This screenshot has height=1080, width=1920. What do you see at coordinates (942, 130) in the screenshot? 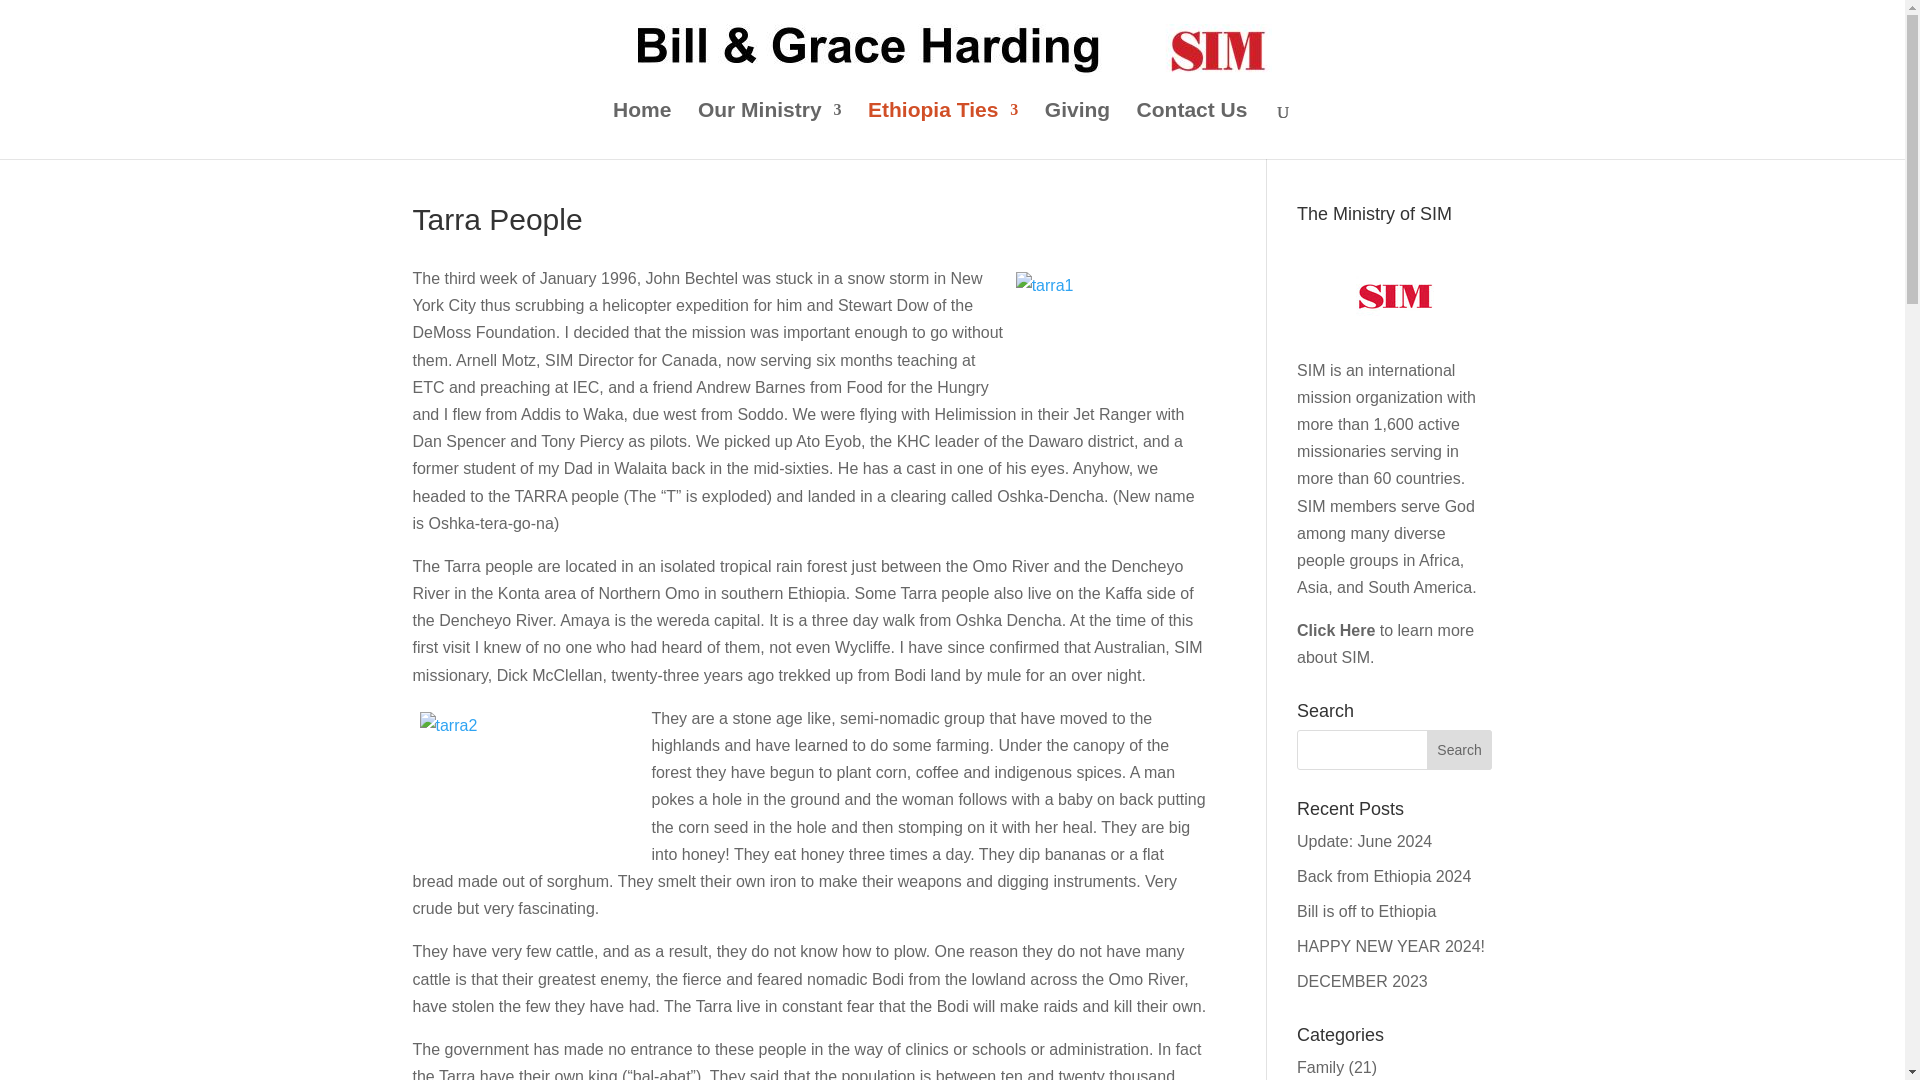
I see `Ethiopia Ties` at bounding box center [942, 130].